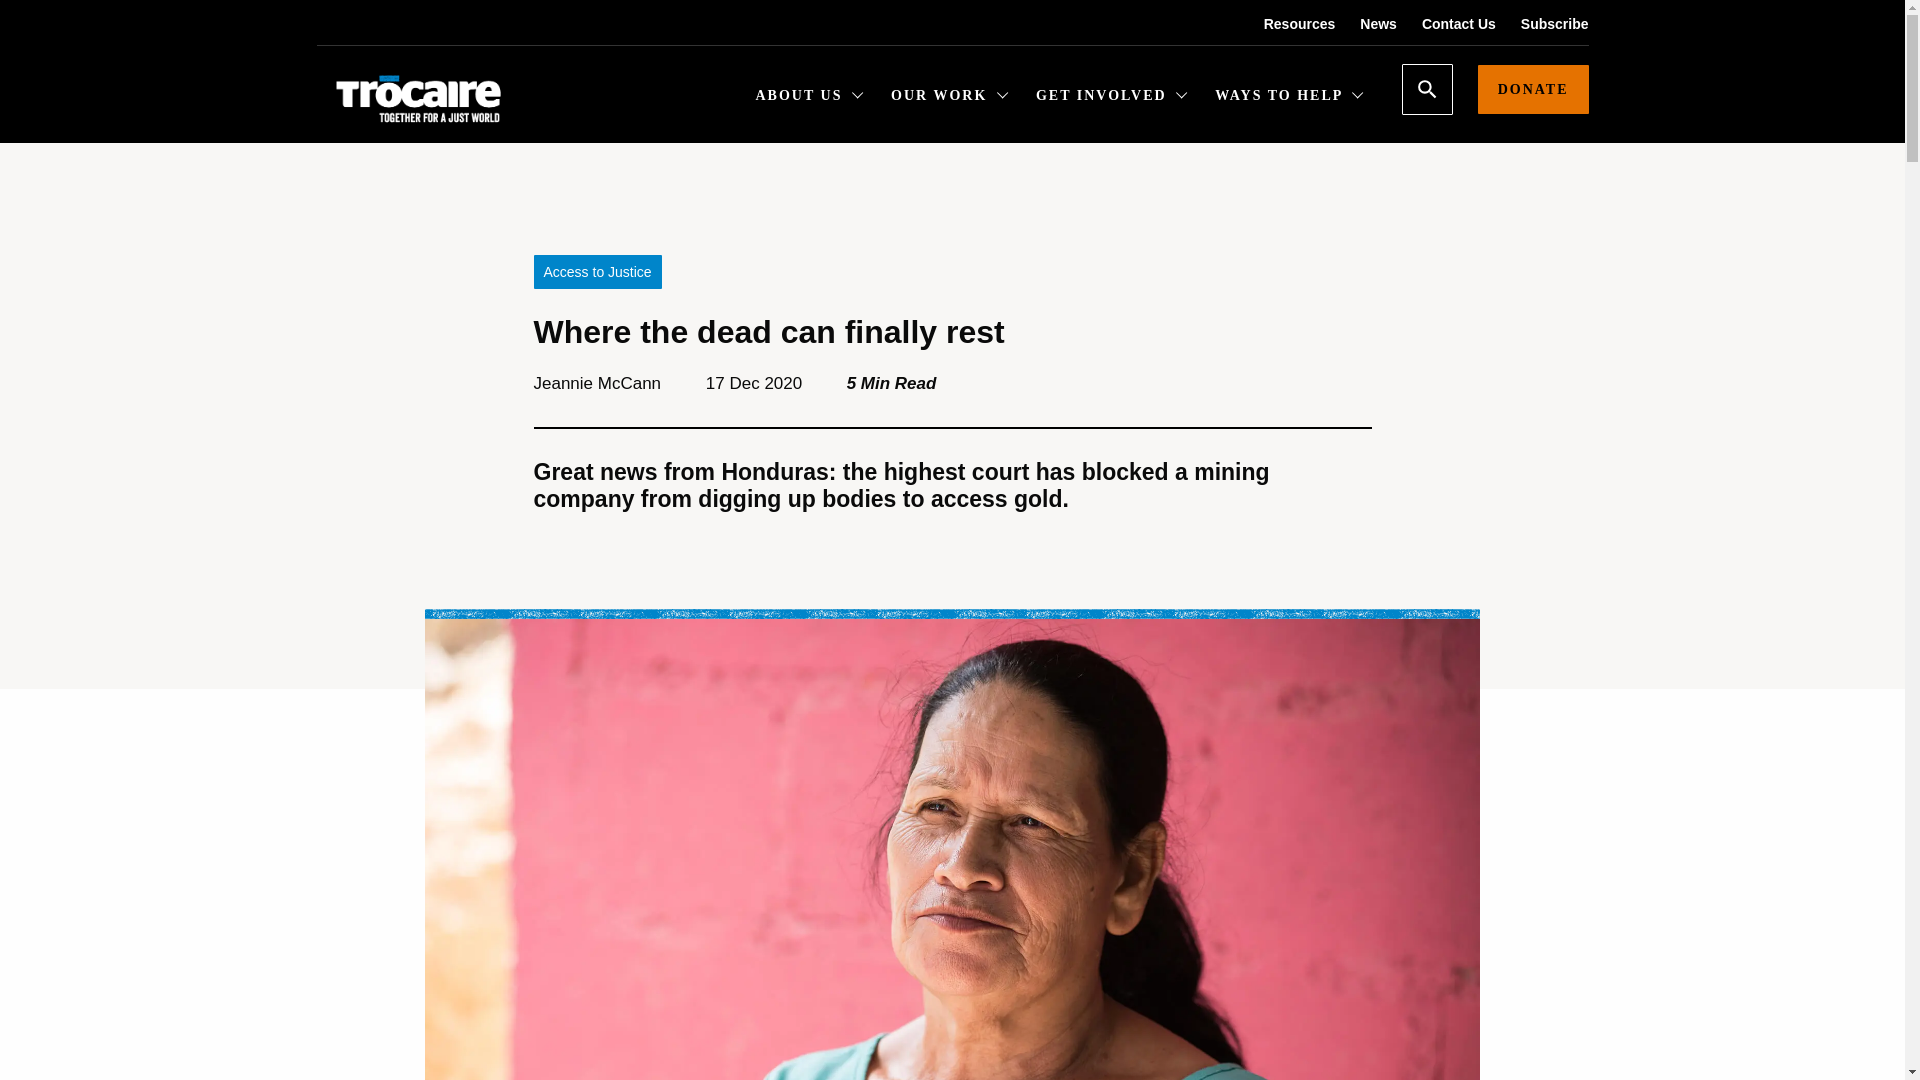 This screenshot has width=1920, height=1080. What do you see at coordinates (810, 98) in the screenshot?
I see `ABOUT US` at bounding box center [810, 98].